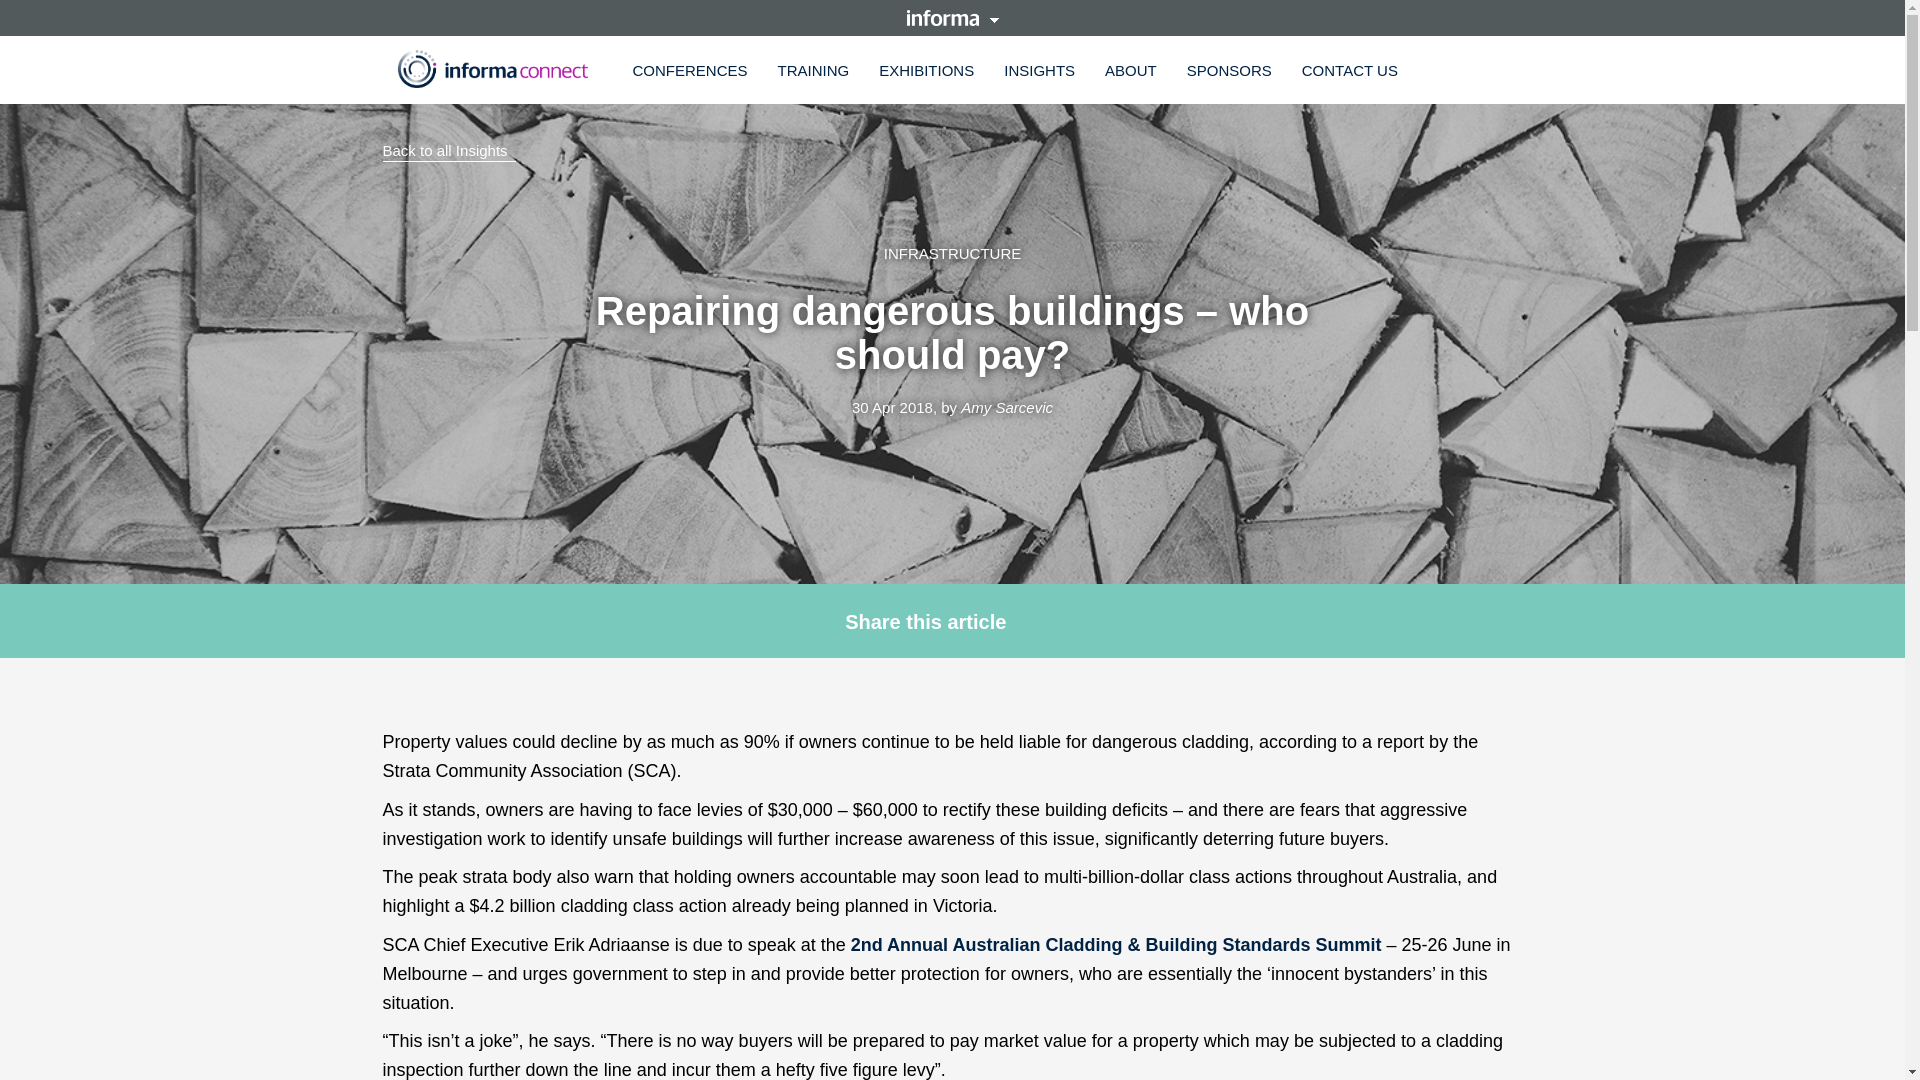  What do you see at coordinates (1130, 70) in the screenshot?
I see `ABOUT` at bounding box center [1130, 70].